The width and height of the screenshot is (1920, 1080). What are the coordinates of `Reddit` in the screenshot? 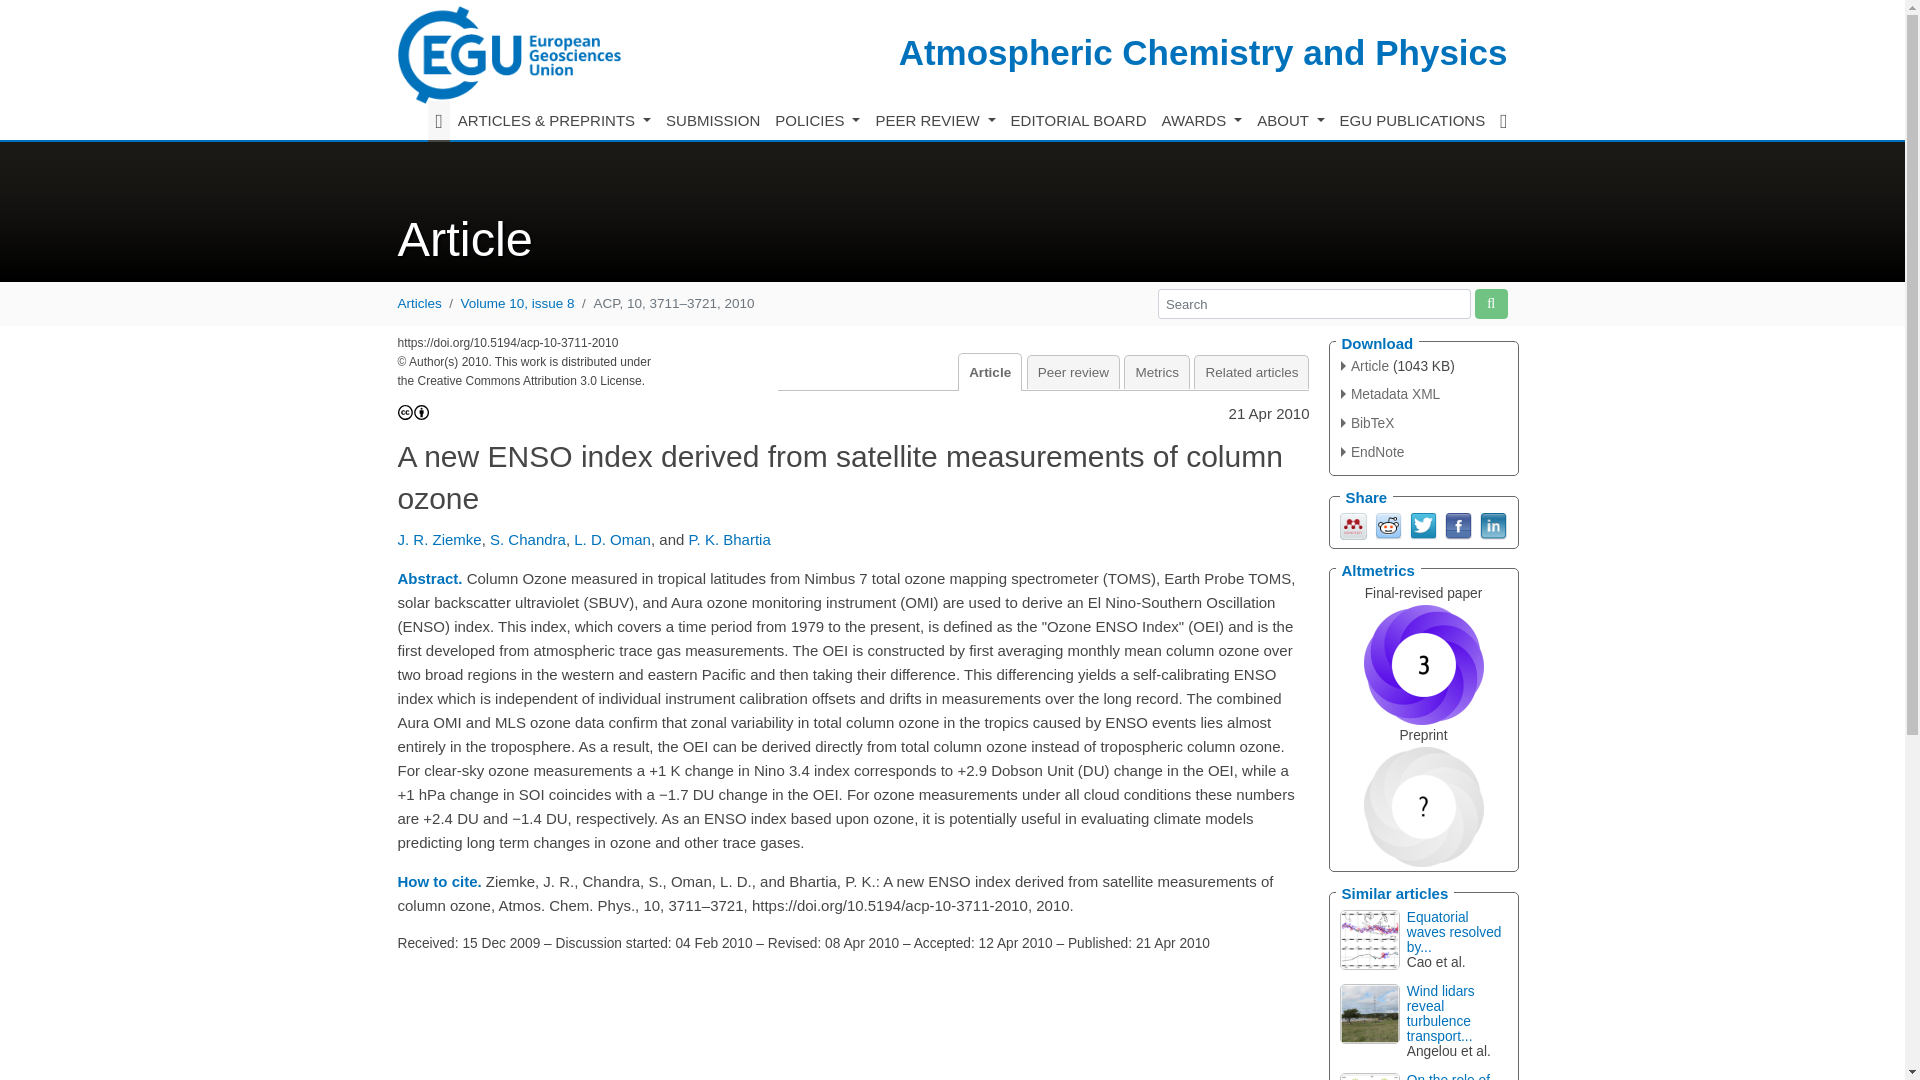 It's located at (1388, 524).